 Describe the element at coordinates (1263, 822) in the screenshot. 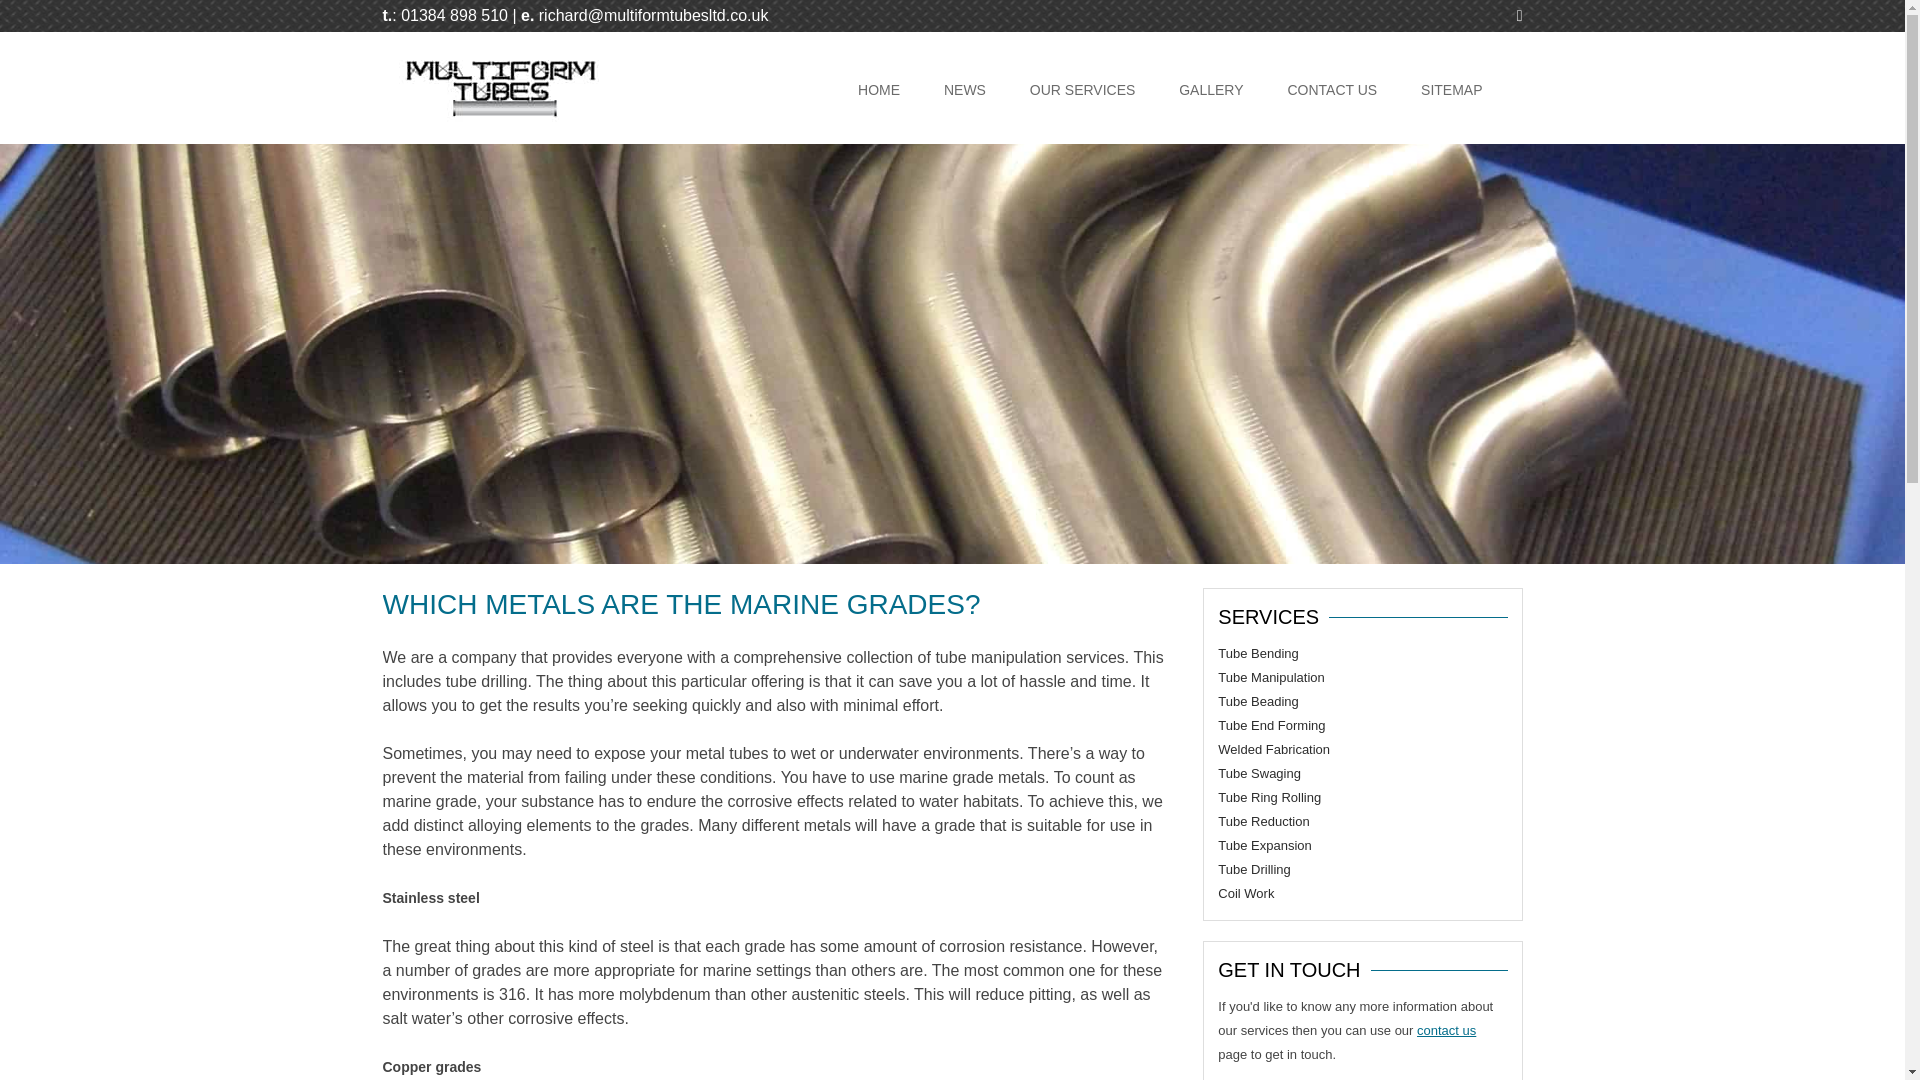

I see `Tube Reduction` at that location.